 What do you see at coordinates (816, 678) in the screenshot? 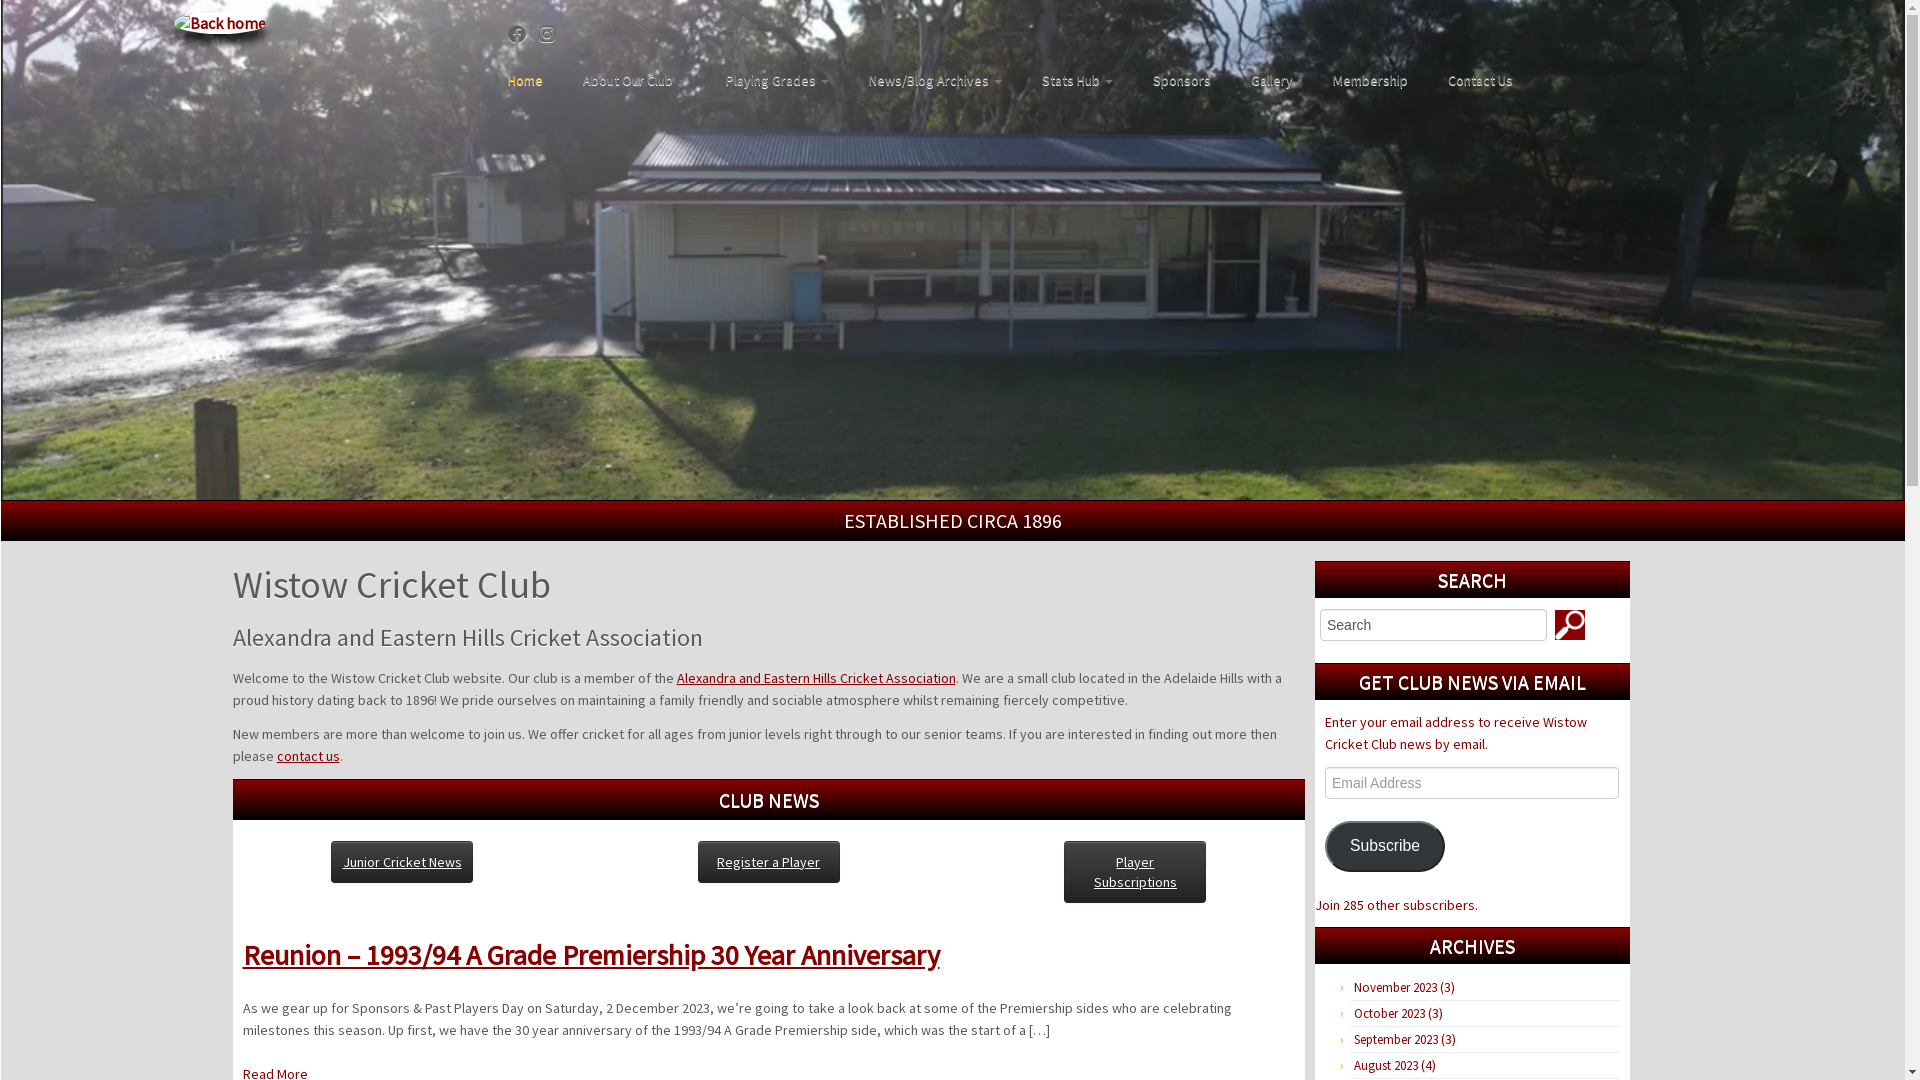
I see `Alexandra and Eastern Hills Cricket Association` at bounding box center [816, 678].